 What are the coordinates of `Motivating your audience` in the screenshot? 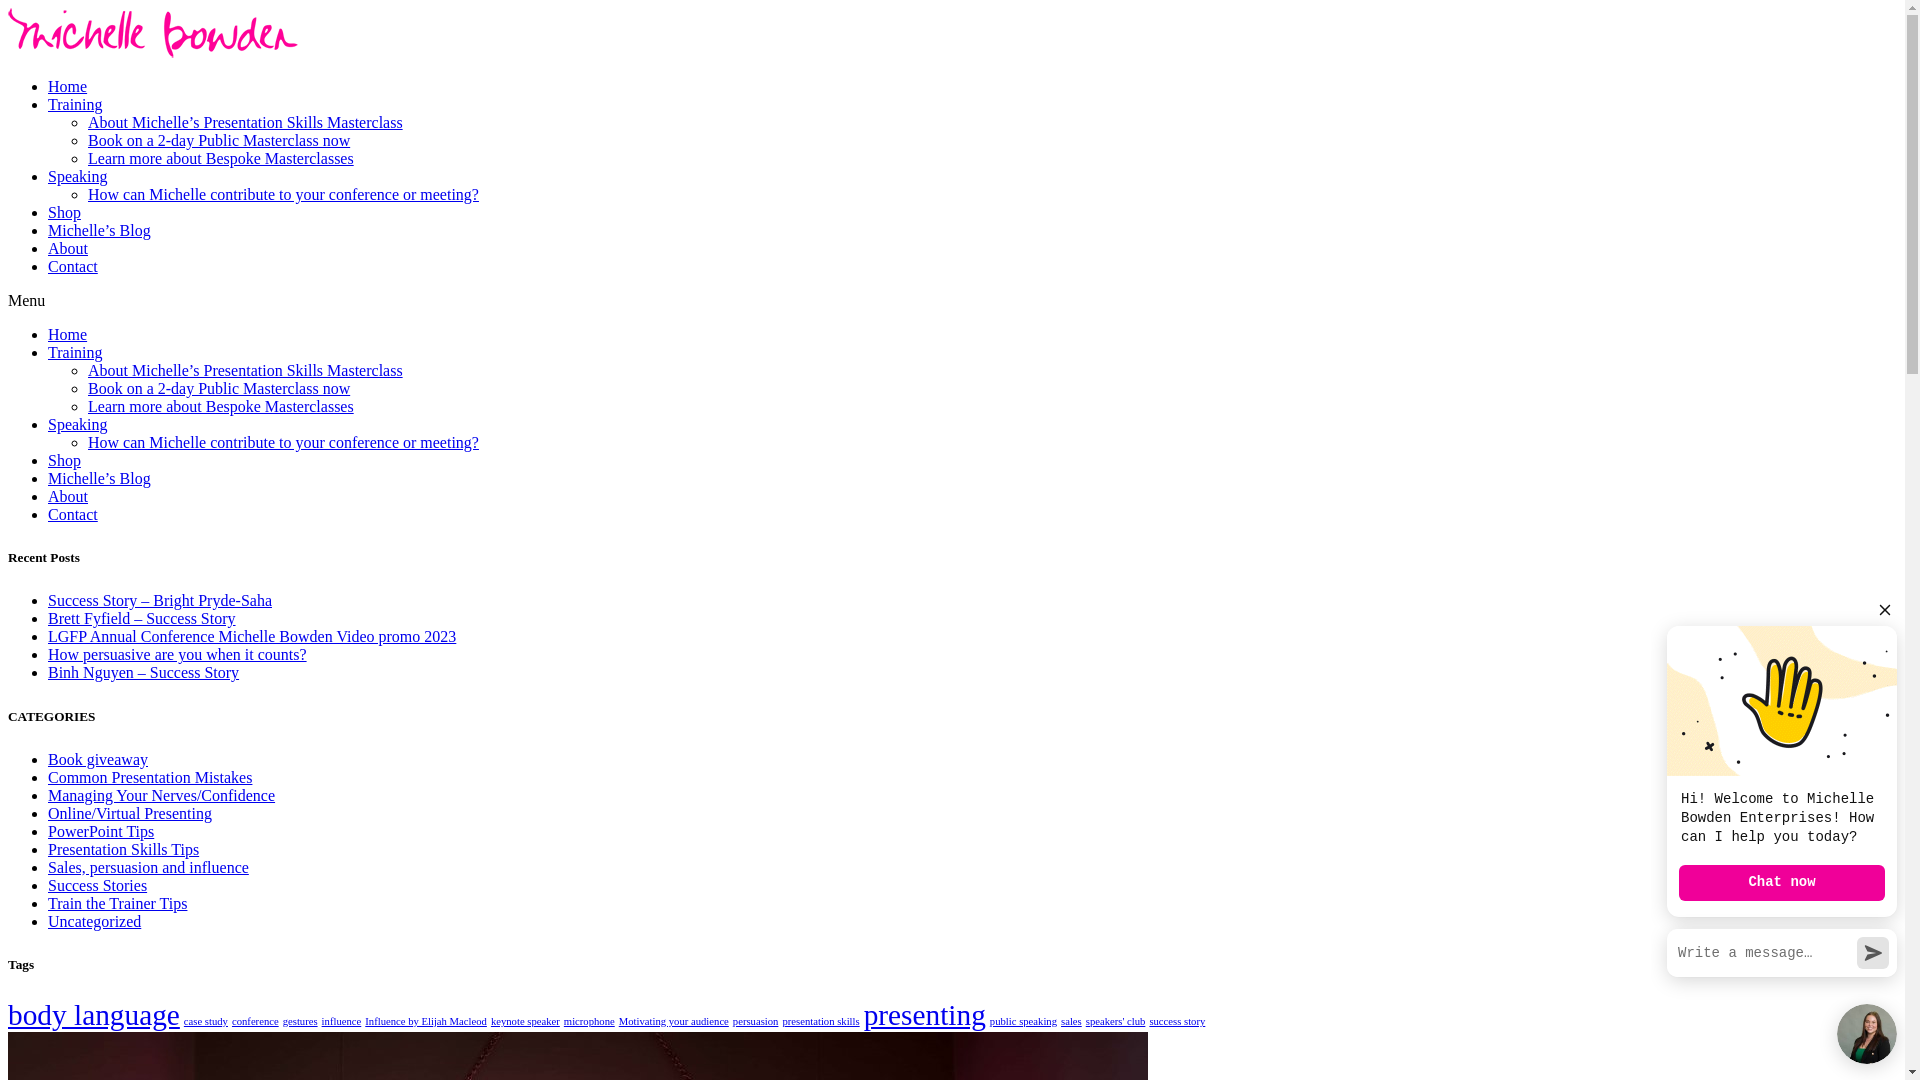 It's located at (674, 1022).